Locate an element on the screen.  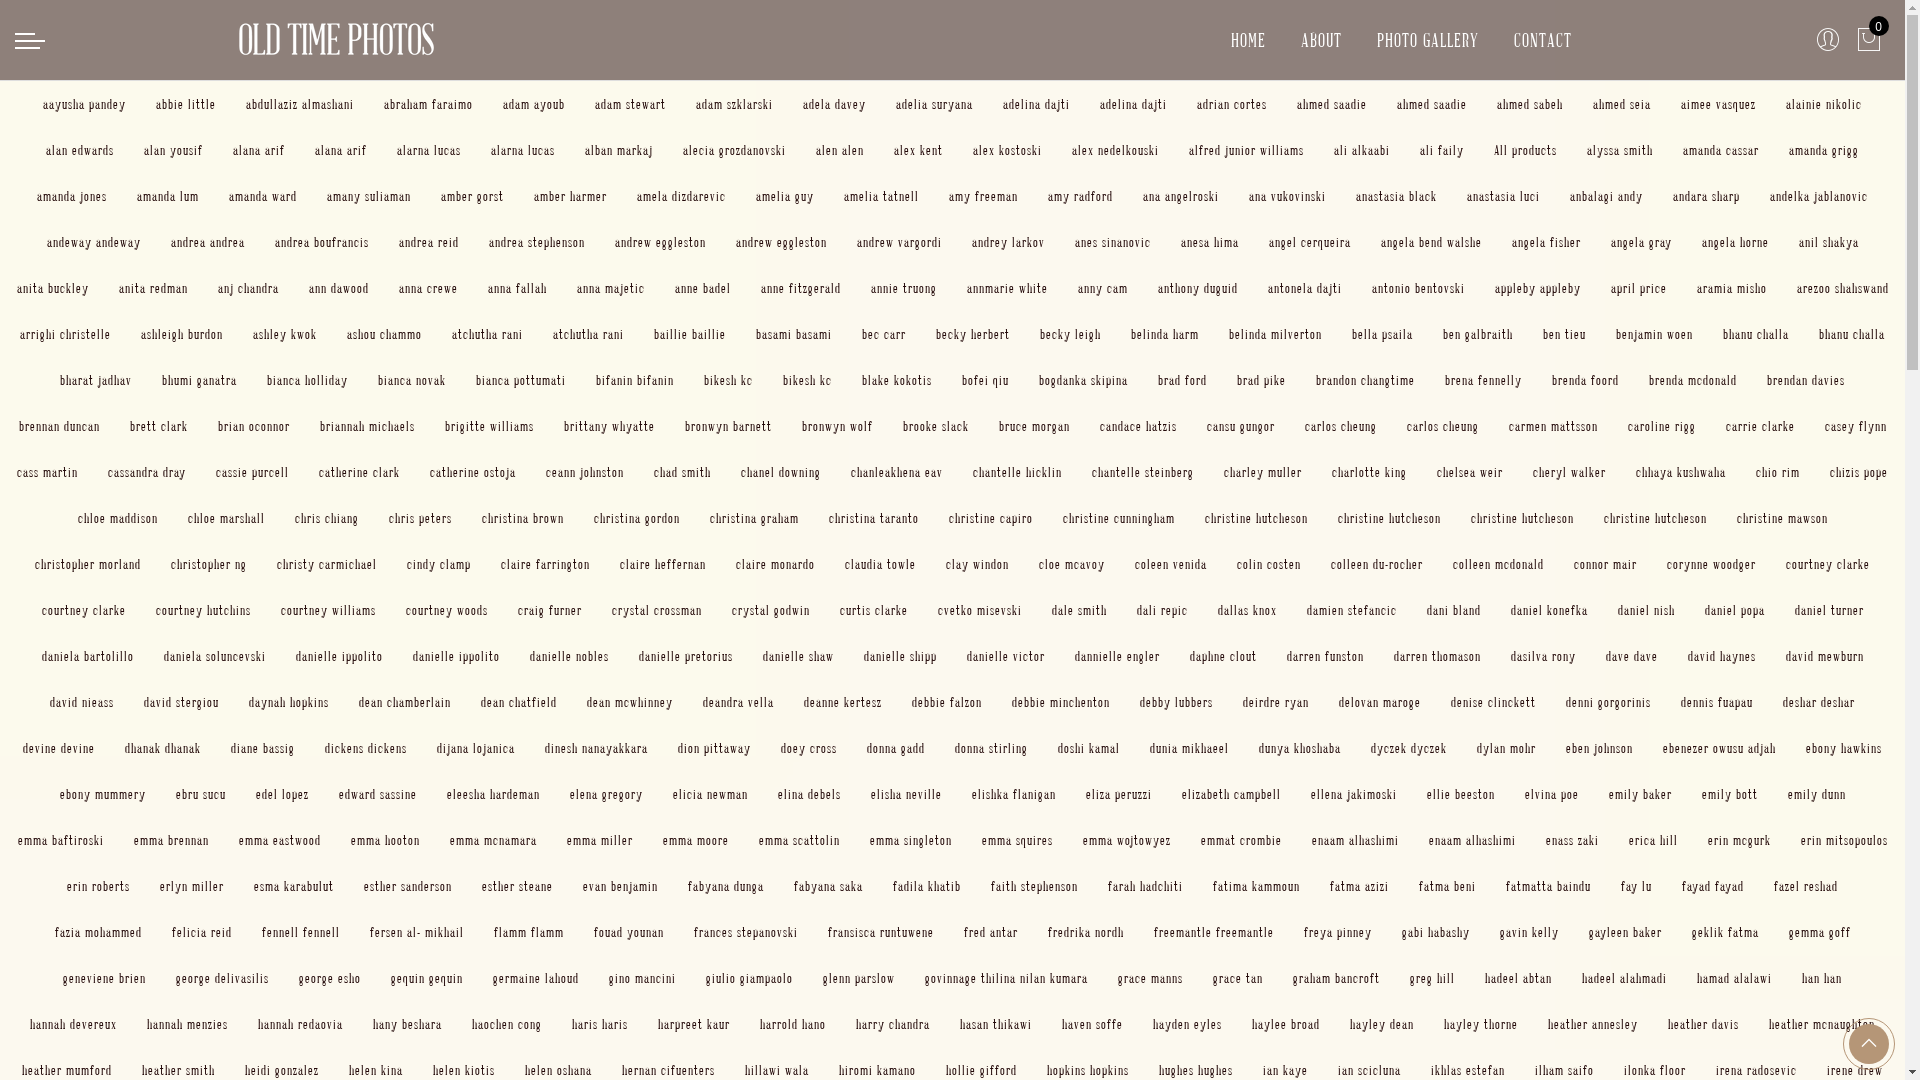
christina taranto is located at coordinates (873, 517).